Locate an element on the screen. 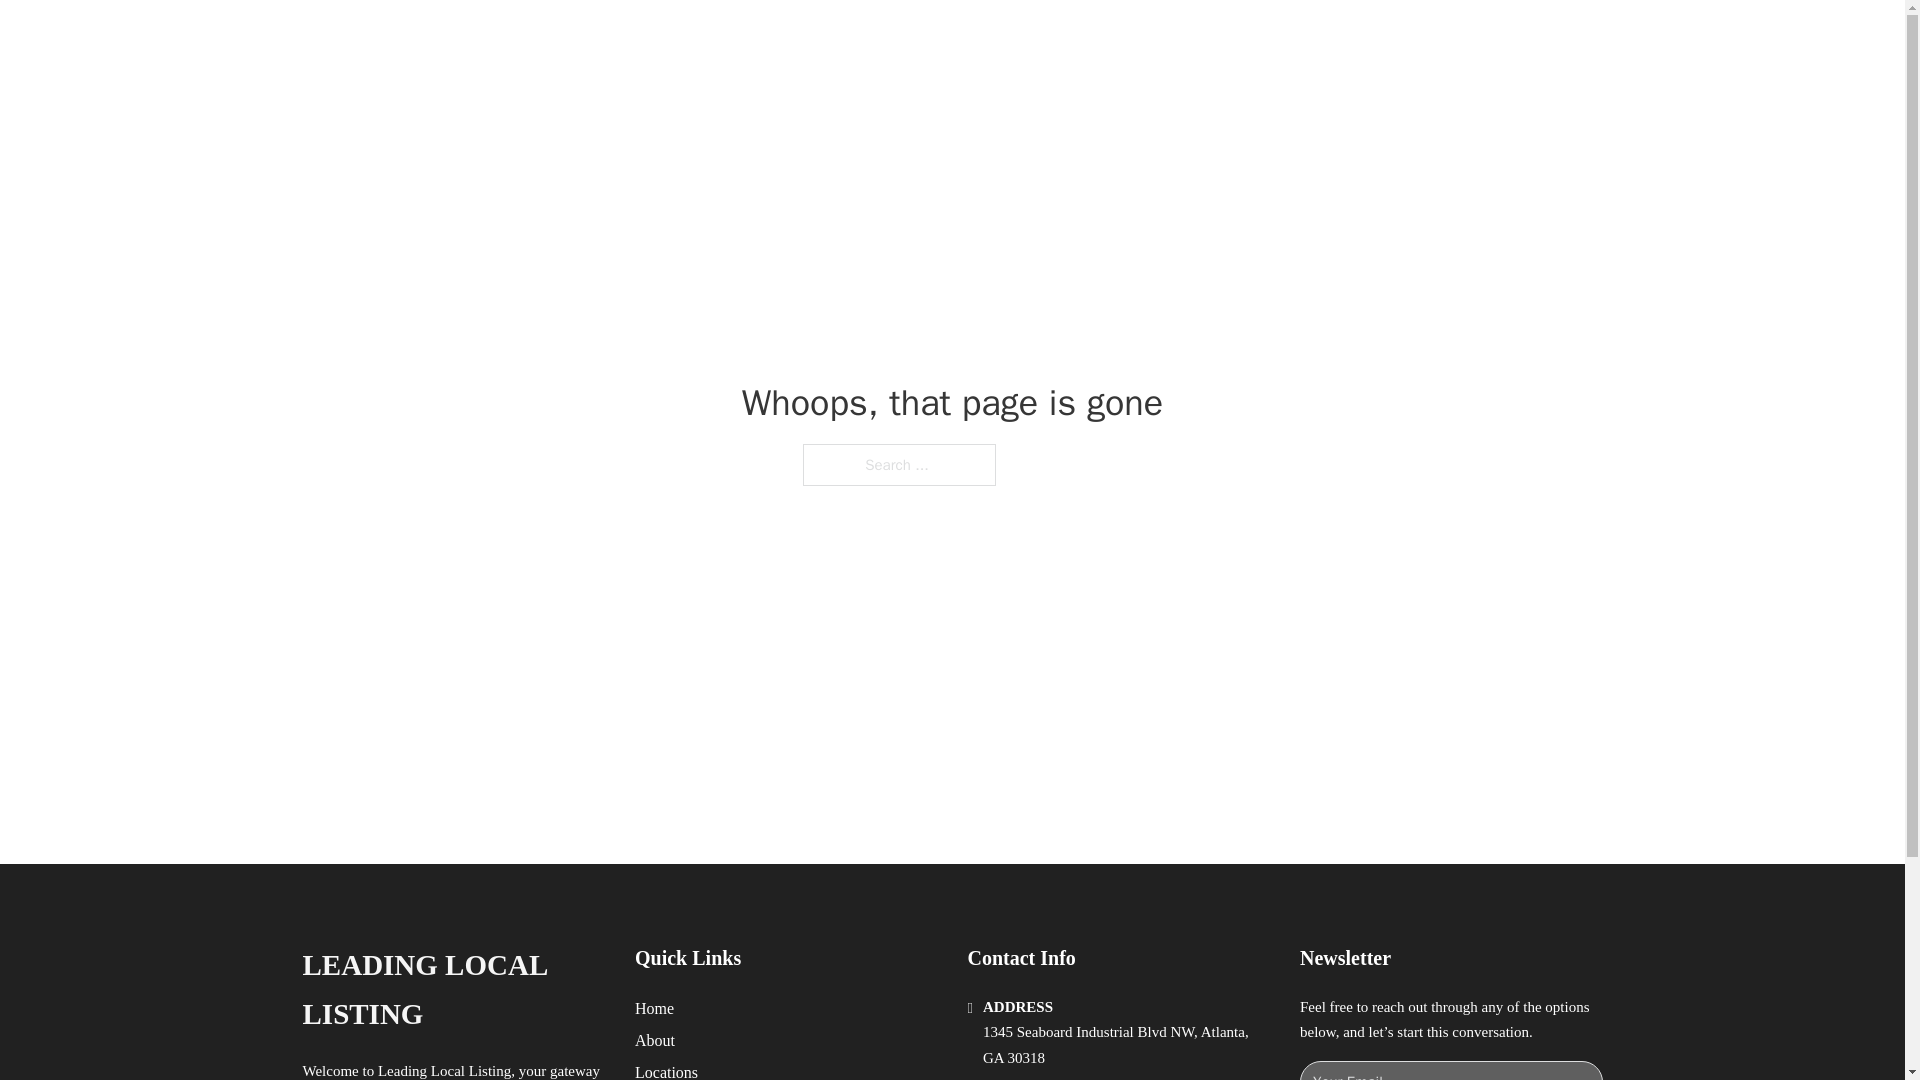 The height and width of the screenshot is (1080, 1920). LEADING LOCAL LISTING is located at coordinates (452, 990).